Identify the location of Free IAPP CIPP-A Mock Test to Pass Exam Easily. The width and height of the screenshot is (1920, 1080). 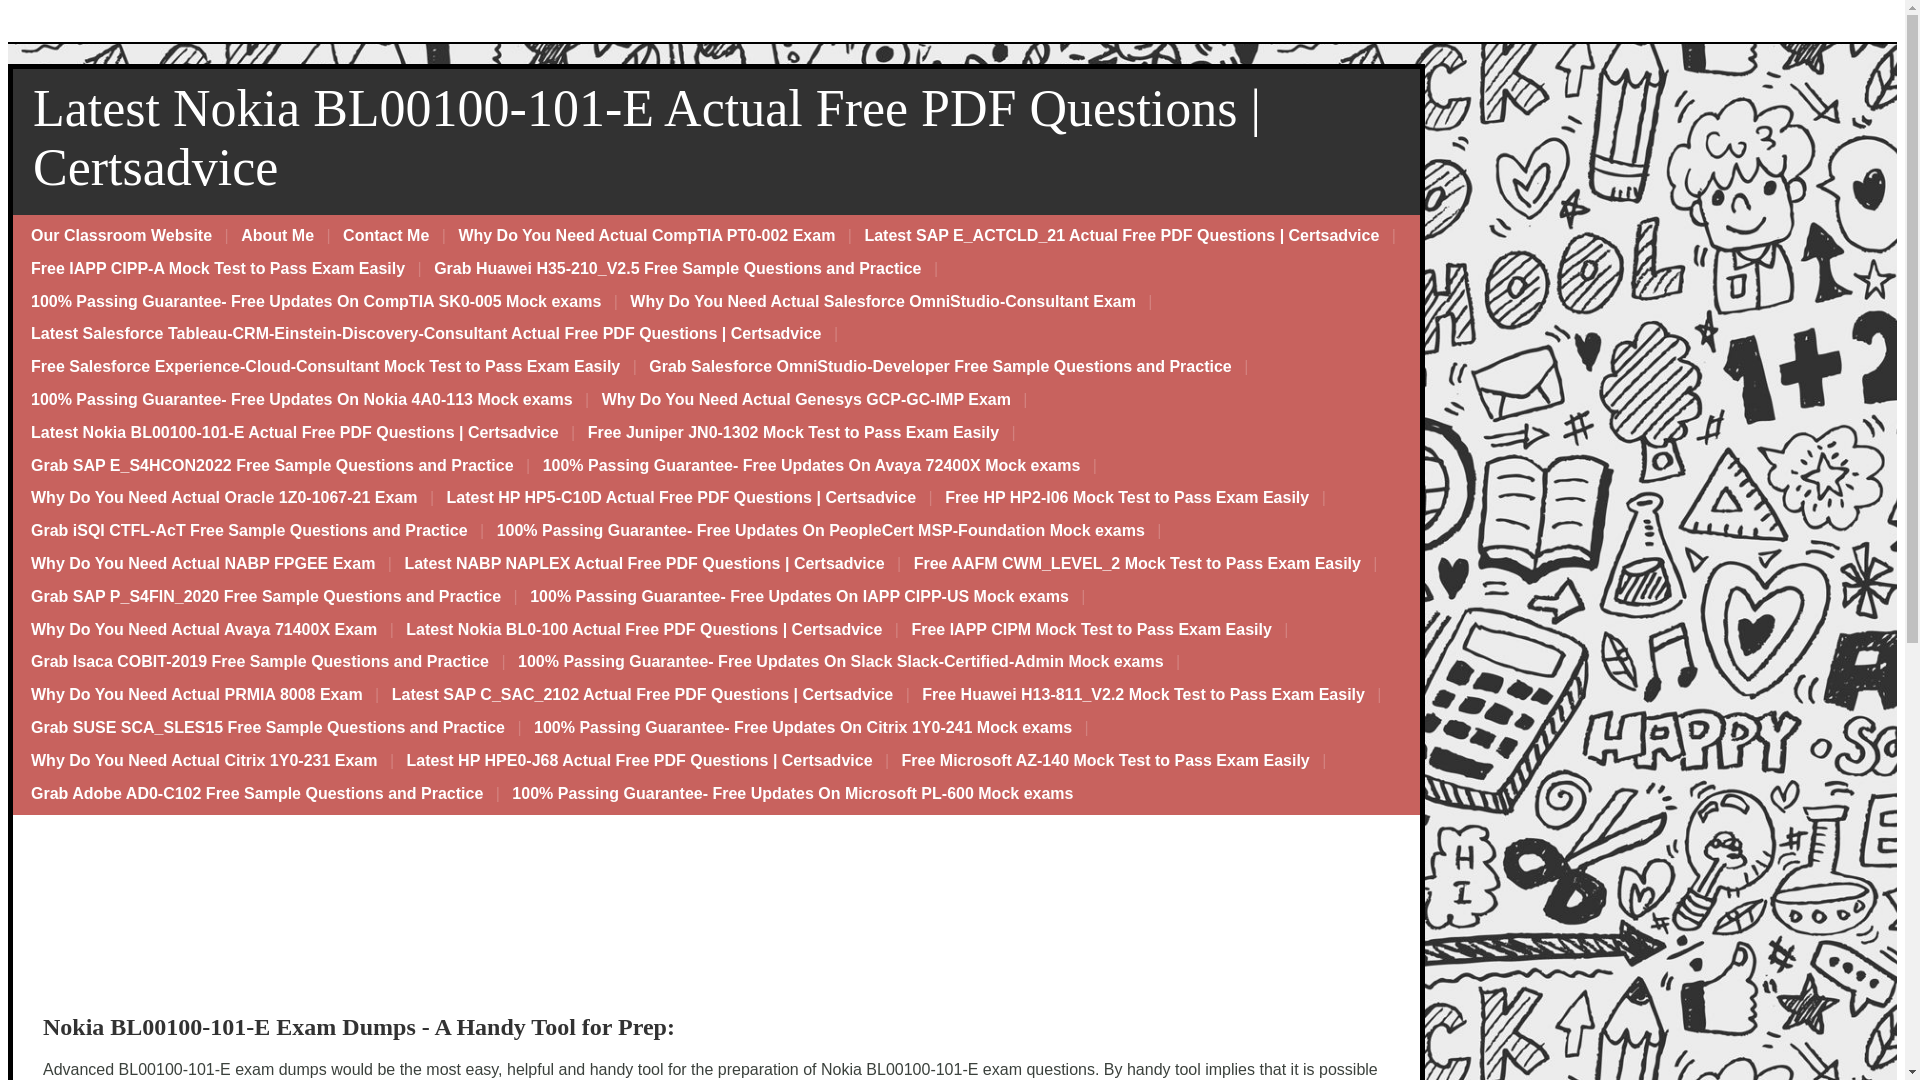
(218, 269).